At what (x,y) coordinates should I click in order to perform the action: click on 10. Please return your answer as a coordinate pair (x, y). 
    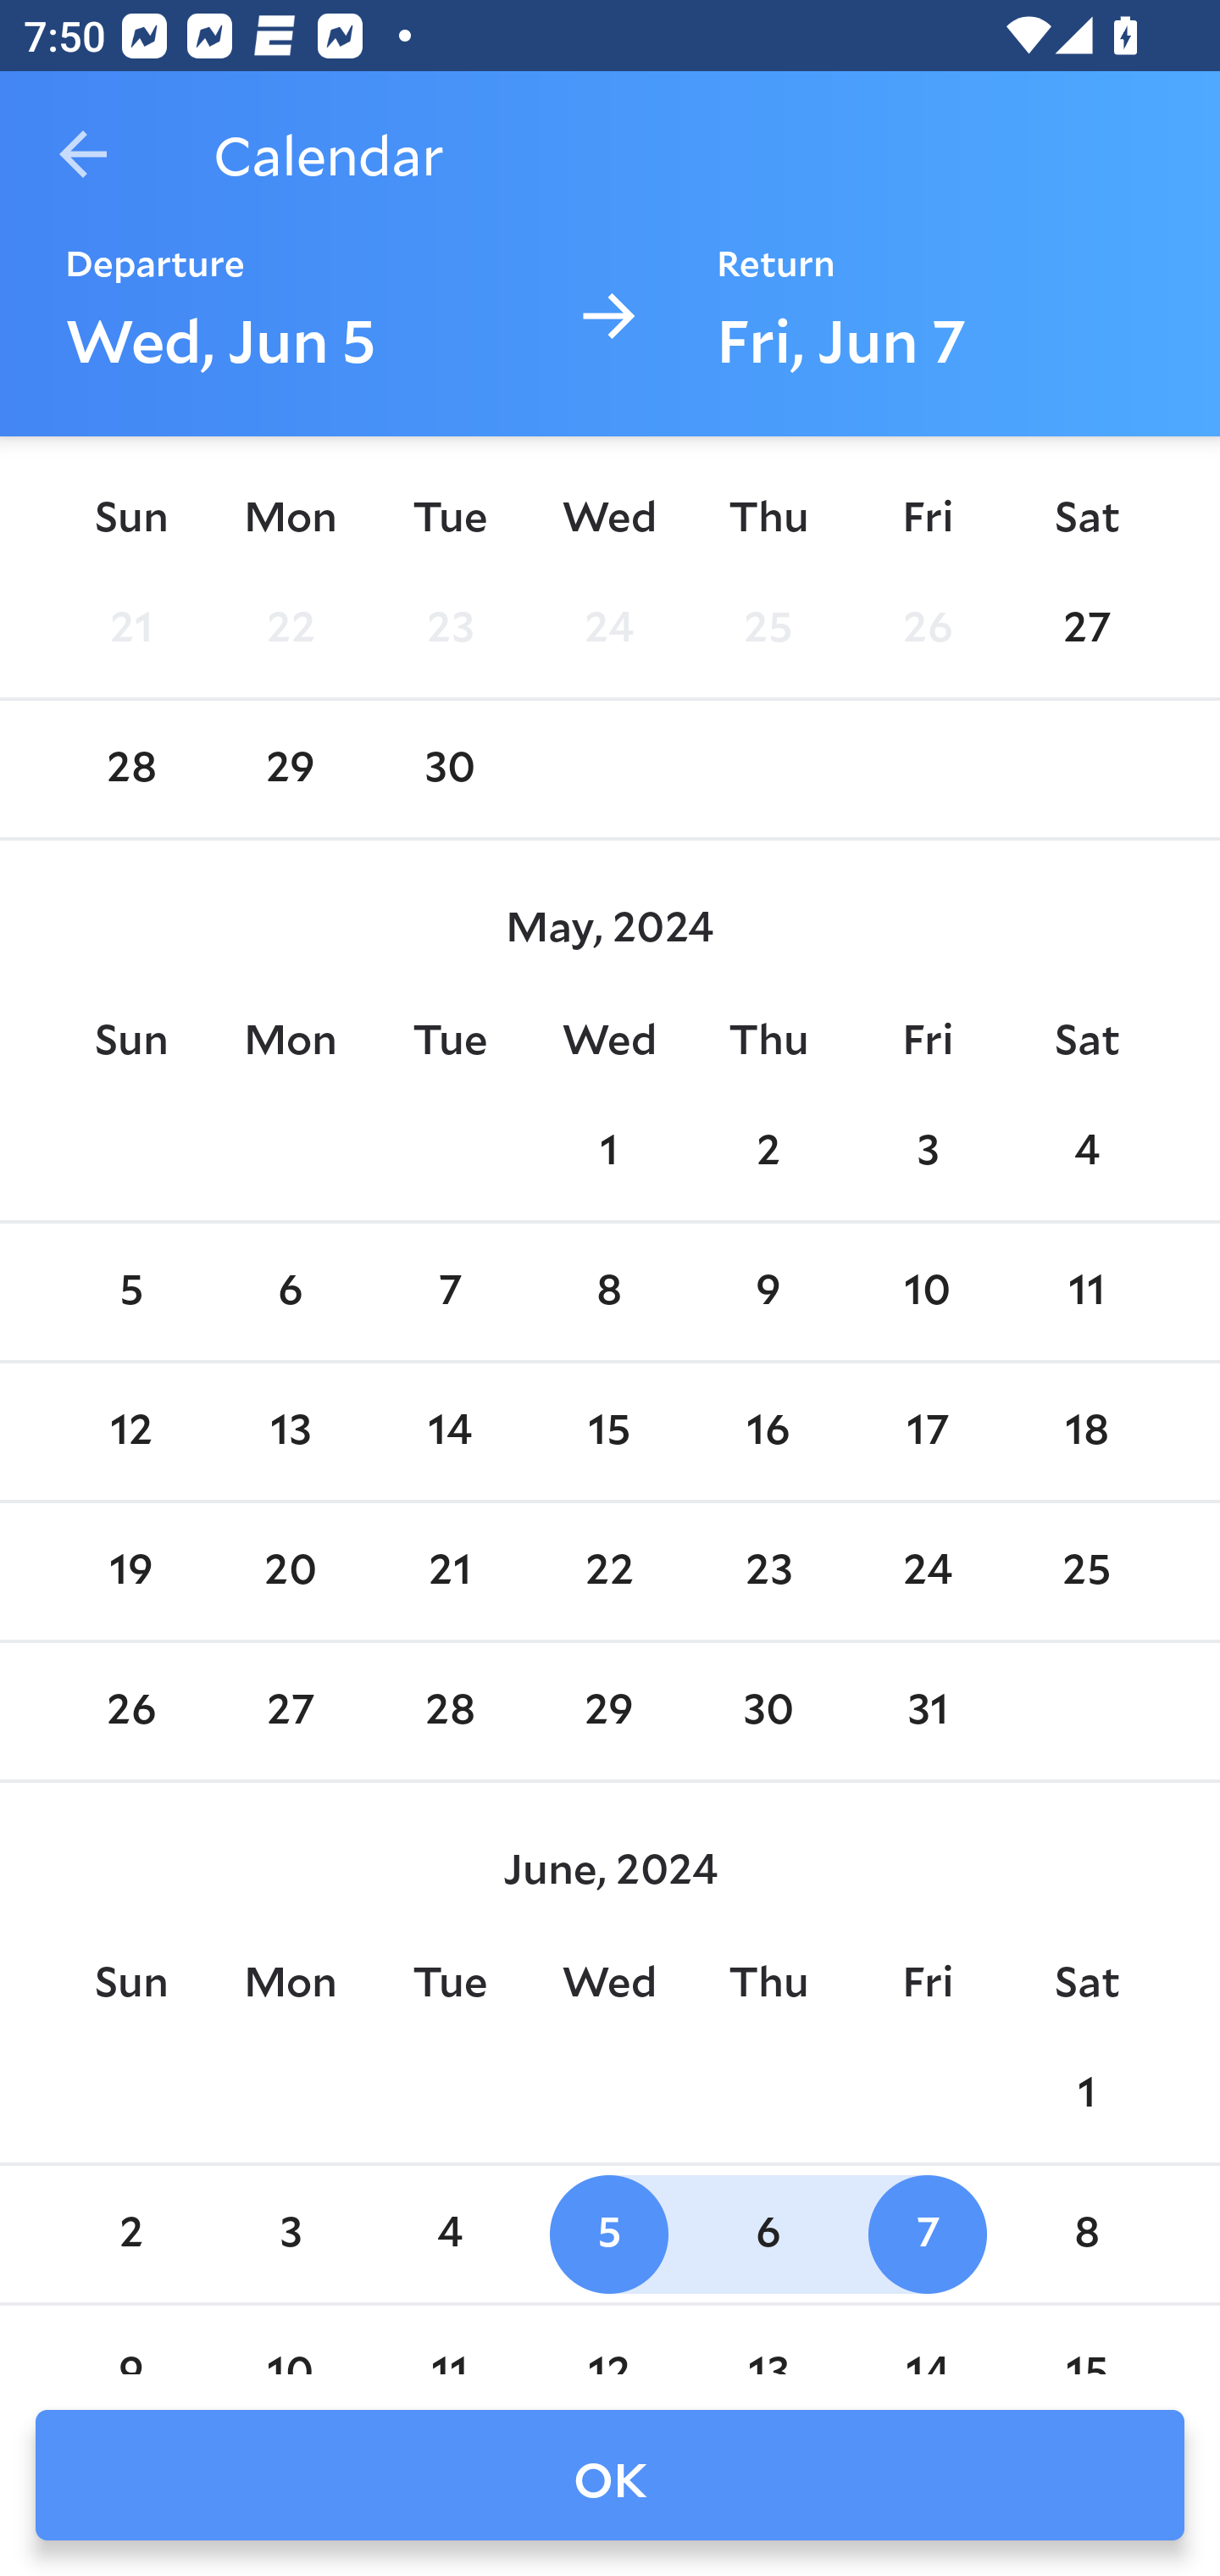
    Looking at the image, I should click on (927, 1293).